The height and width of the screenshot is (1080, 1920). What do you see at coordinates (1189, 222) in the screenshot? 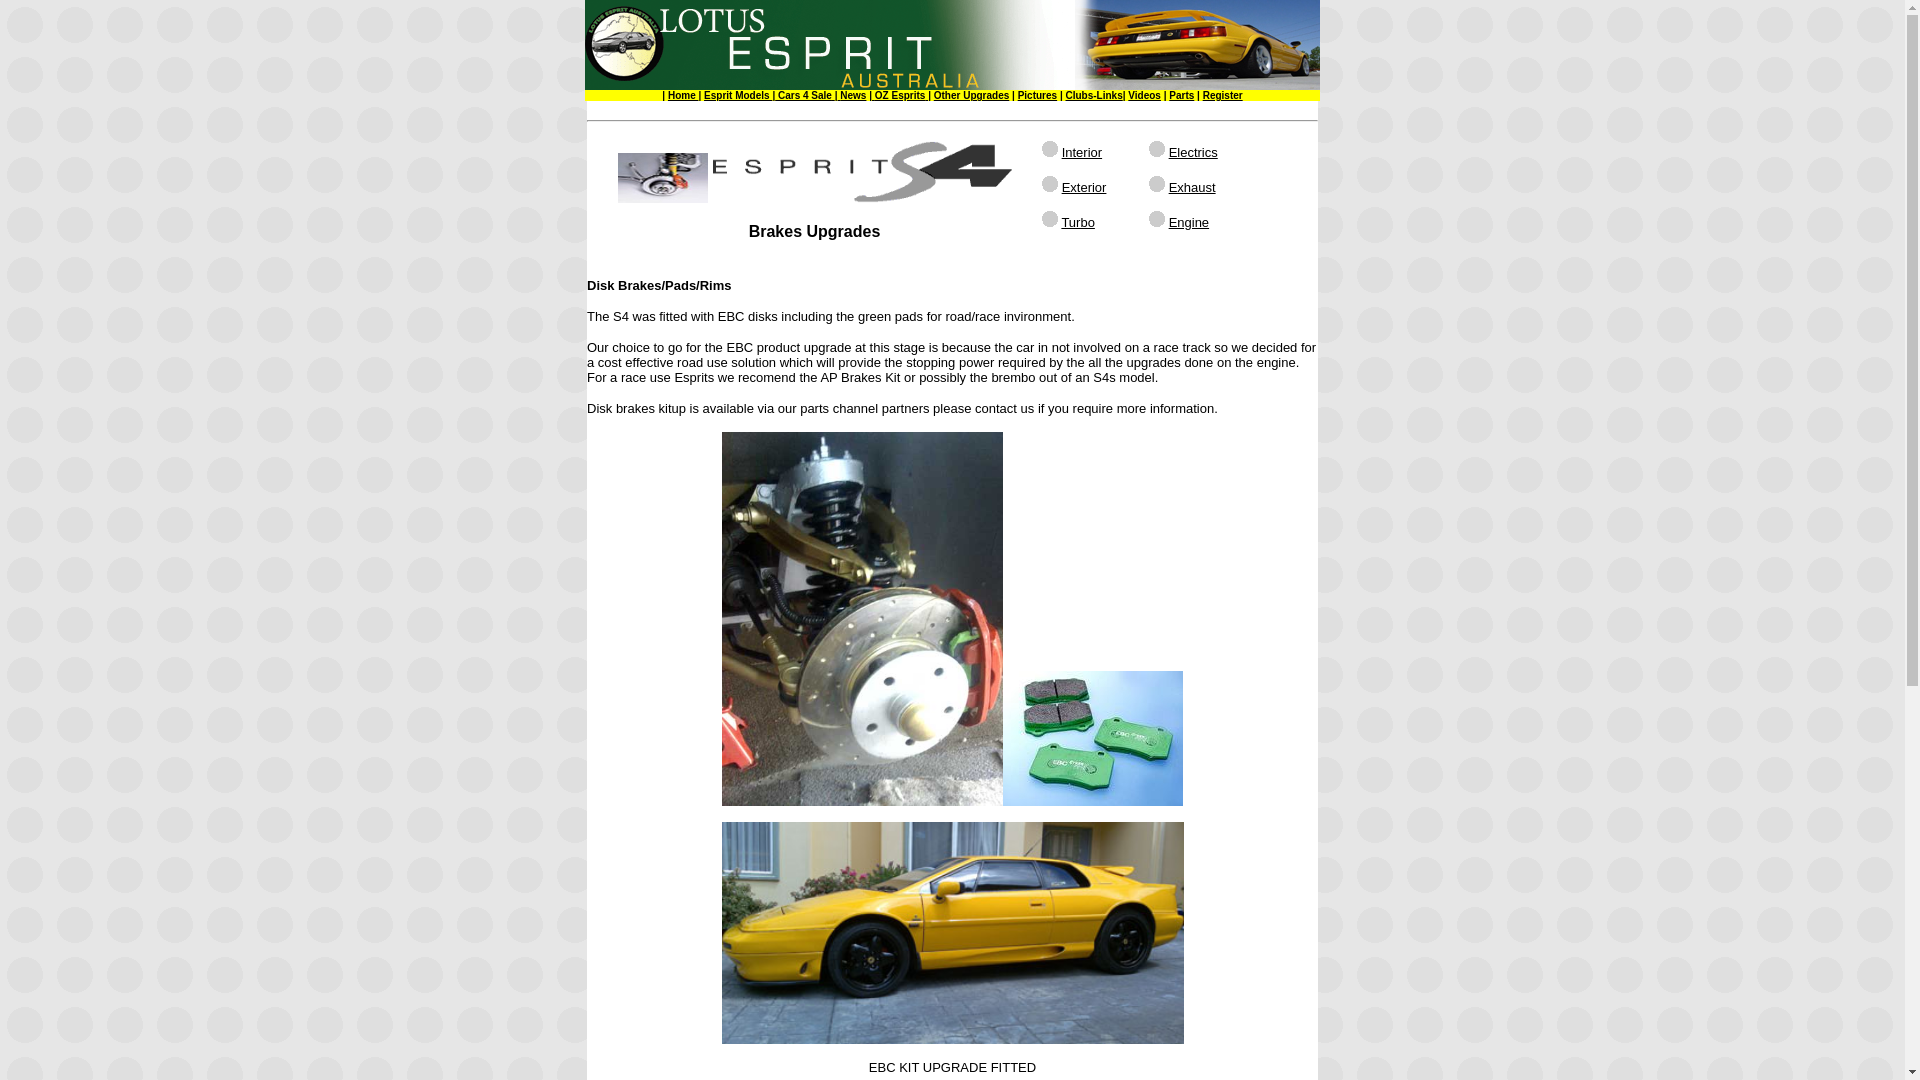
I see `Engine` at bounding box center [1189, 222].